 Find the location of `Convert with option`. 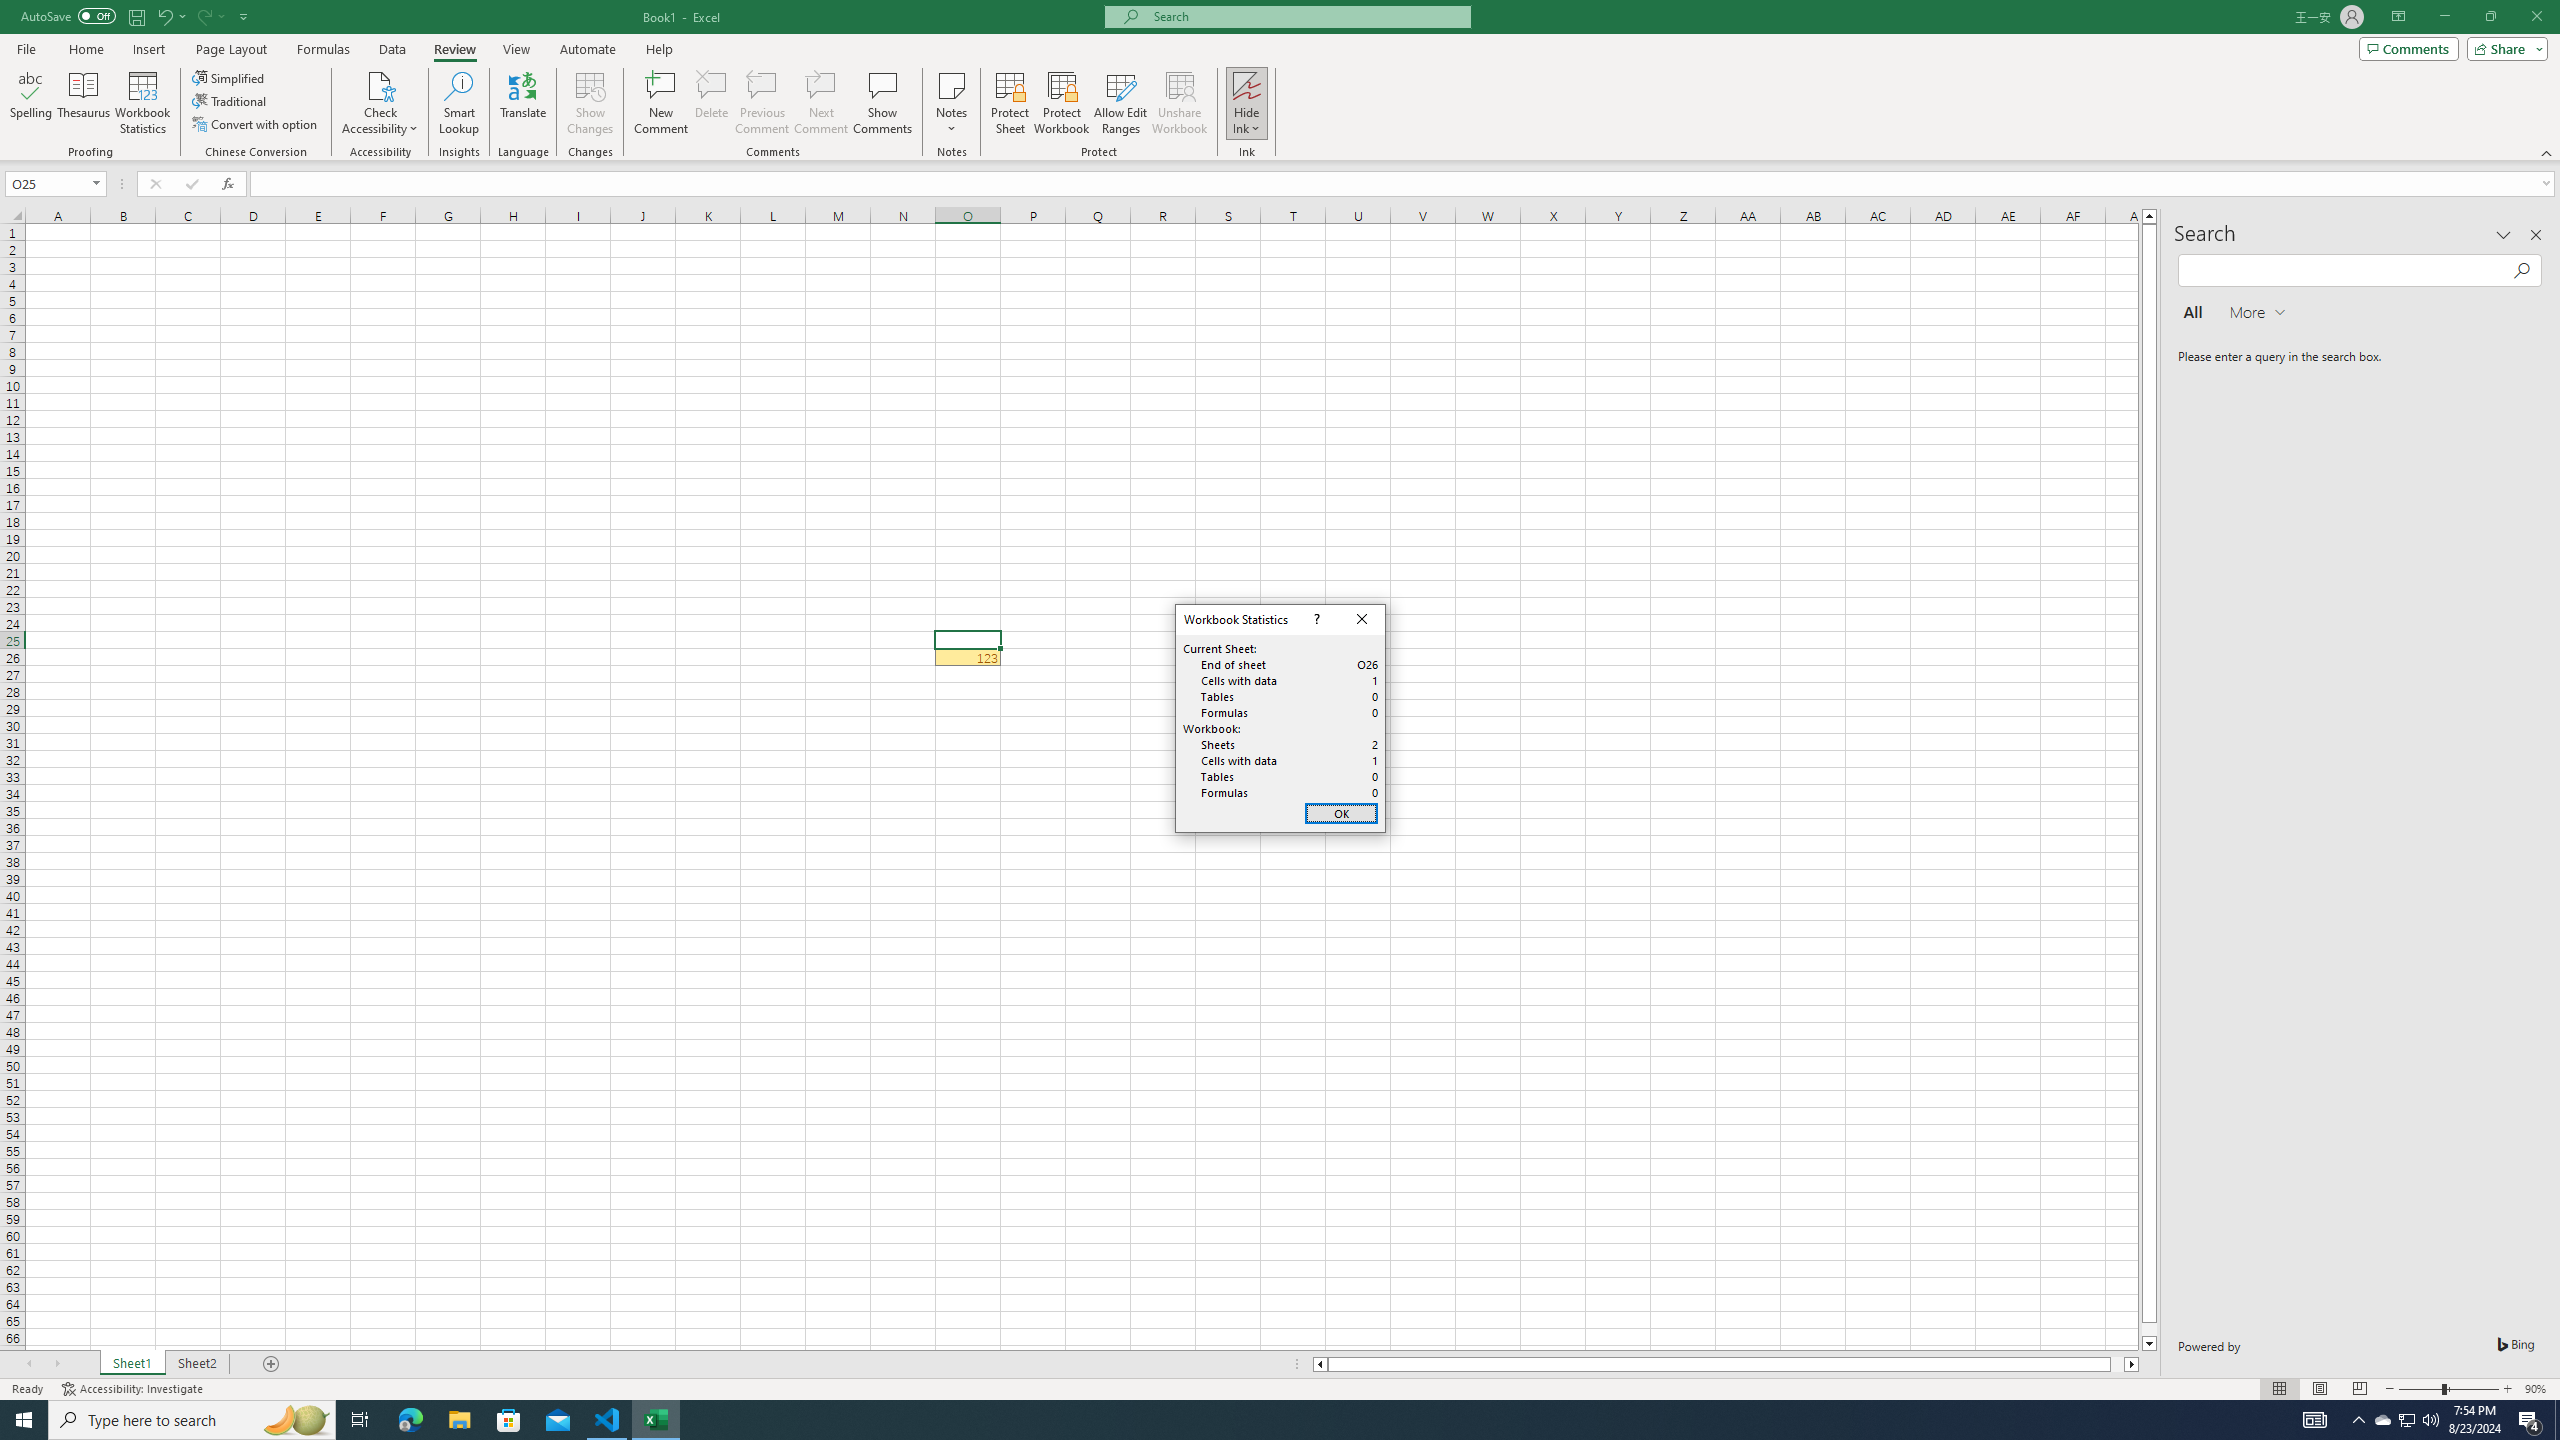

Convert with option is located at coordinates (257, 124).